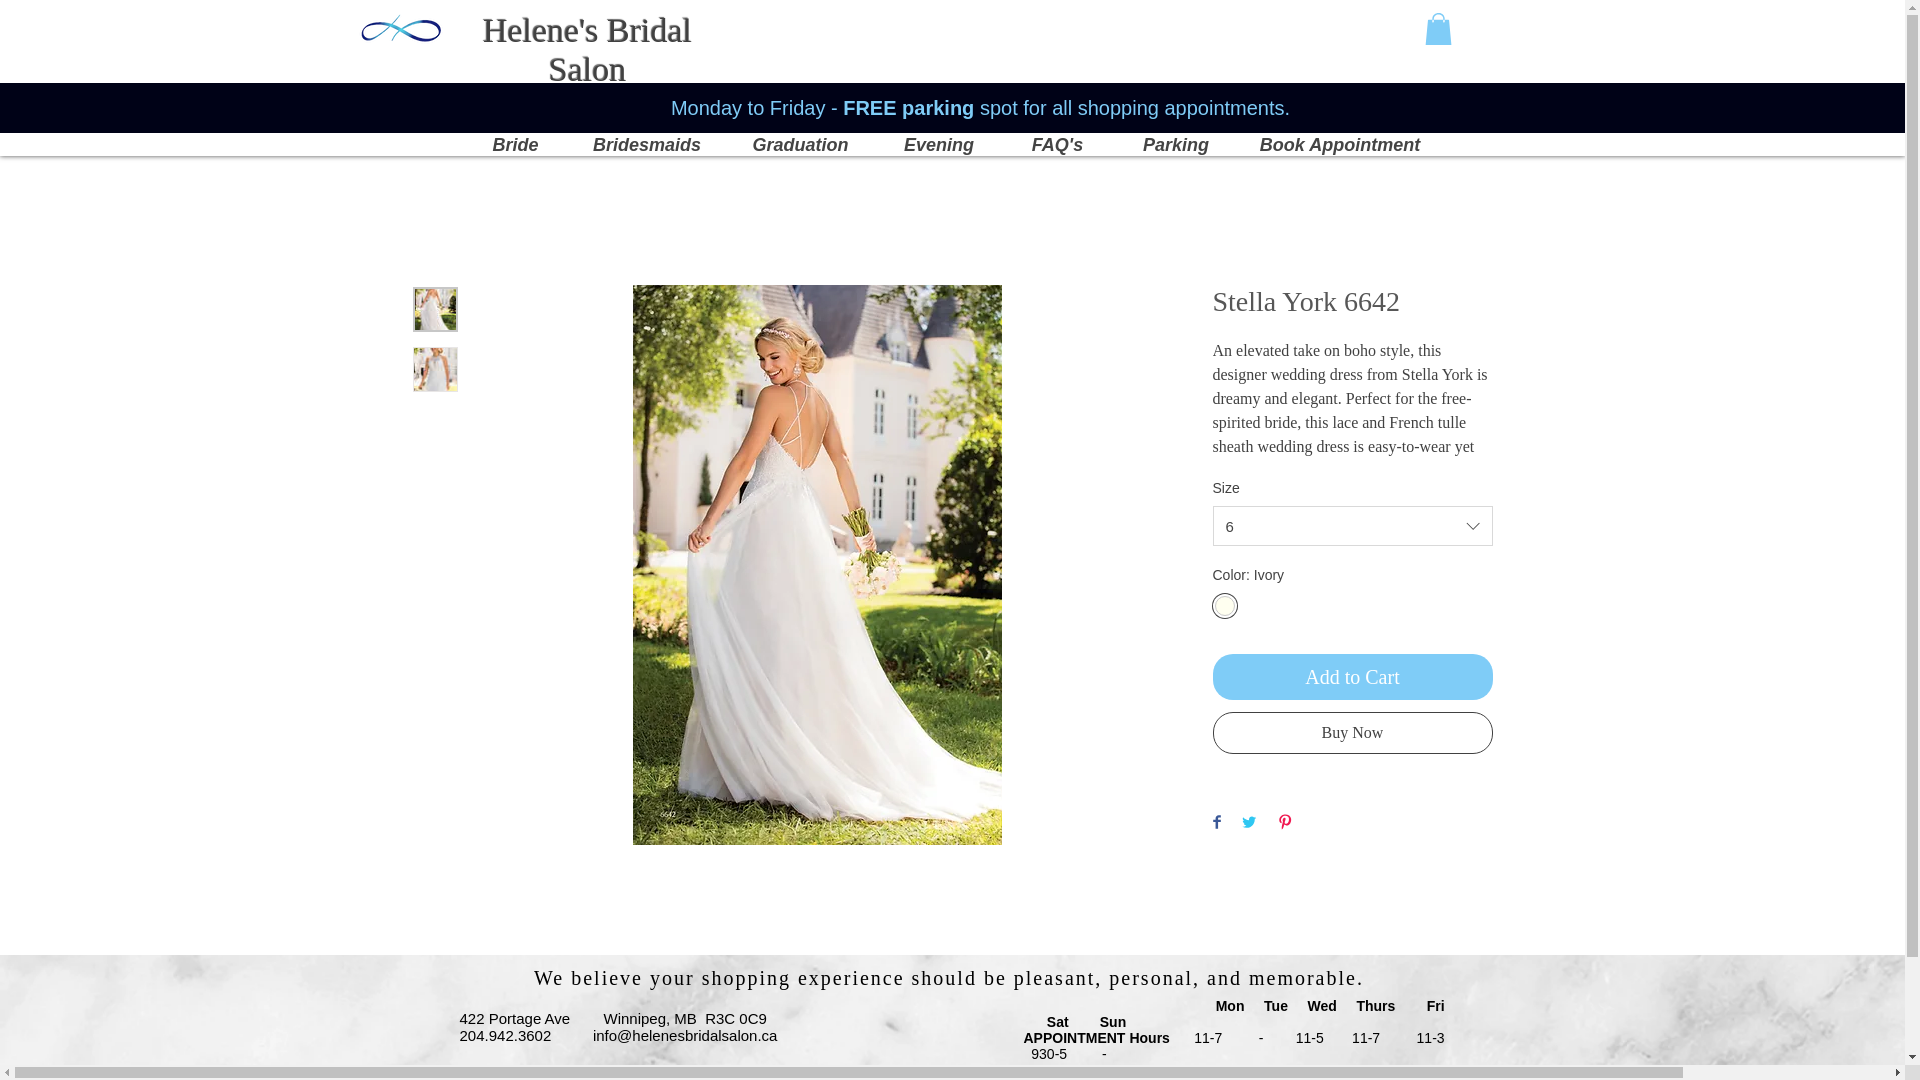 This screenshot has width=1920, height=1080. I want to click on 6, so click(1351, 526).